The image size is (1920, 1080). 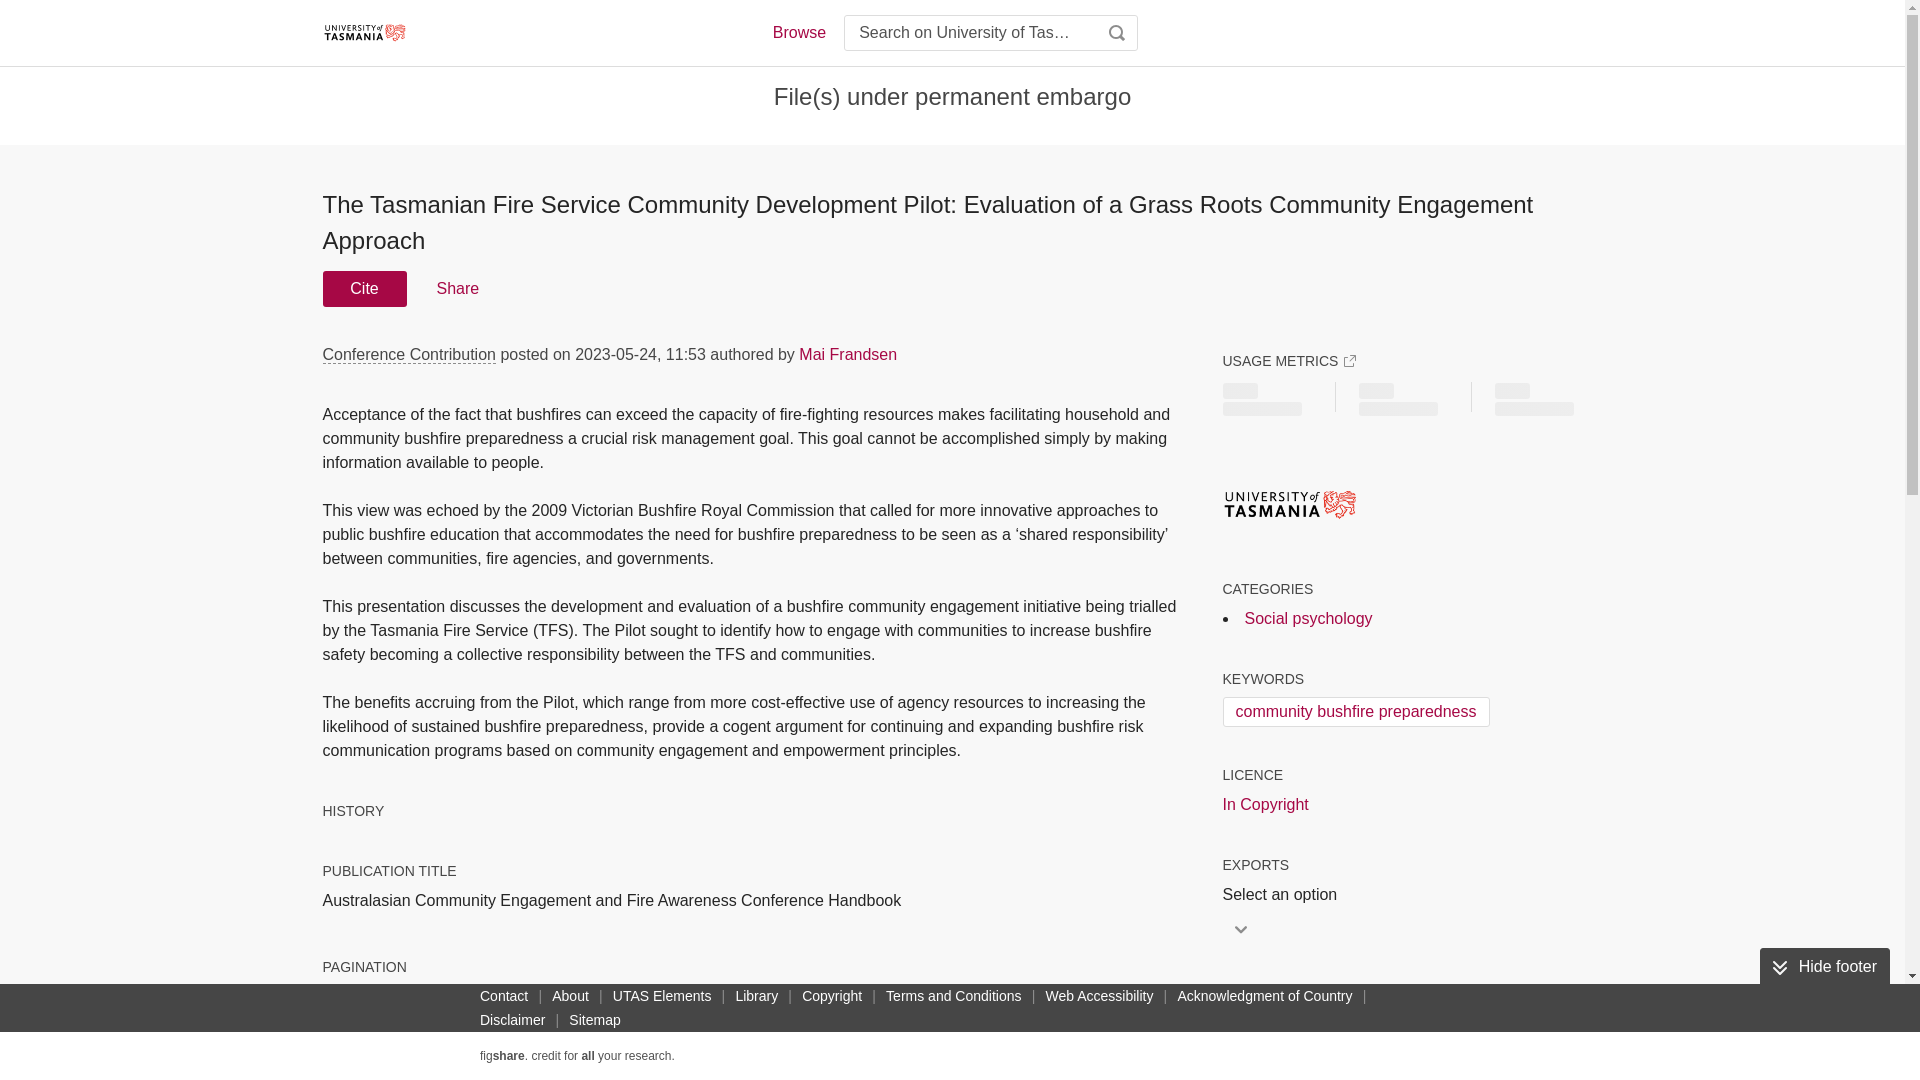 I want to click on Cite, so click(x=364, y=288).